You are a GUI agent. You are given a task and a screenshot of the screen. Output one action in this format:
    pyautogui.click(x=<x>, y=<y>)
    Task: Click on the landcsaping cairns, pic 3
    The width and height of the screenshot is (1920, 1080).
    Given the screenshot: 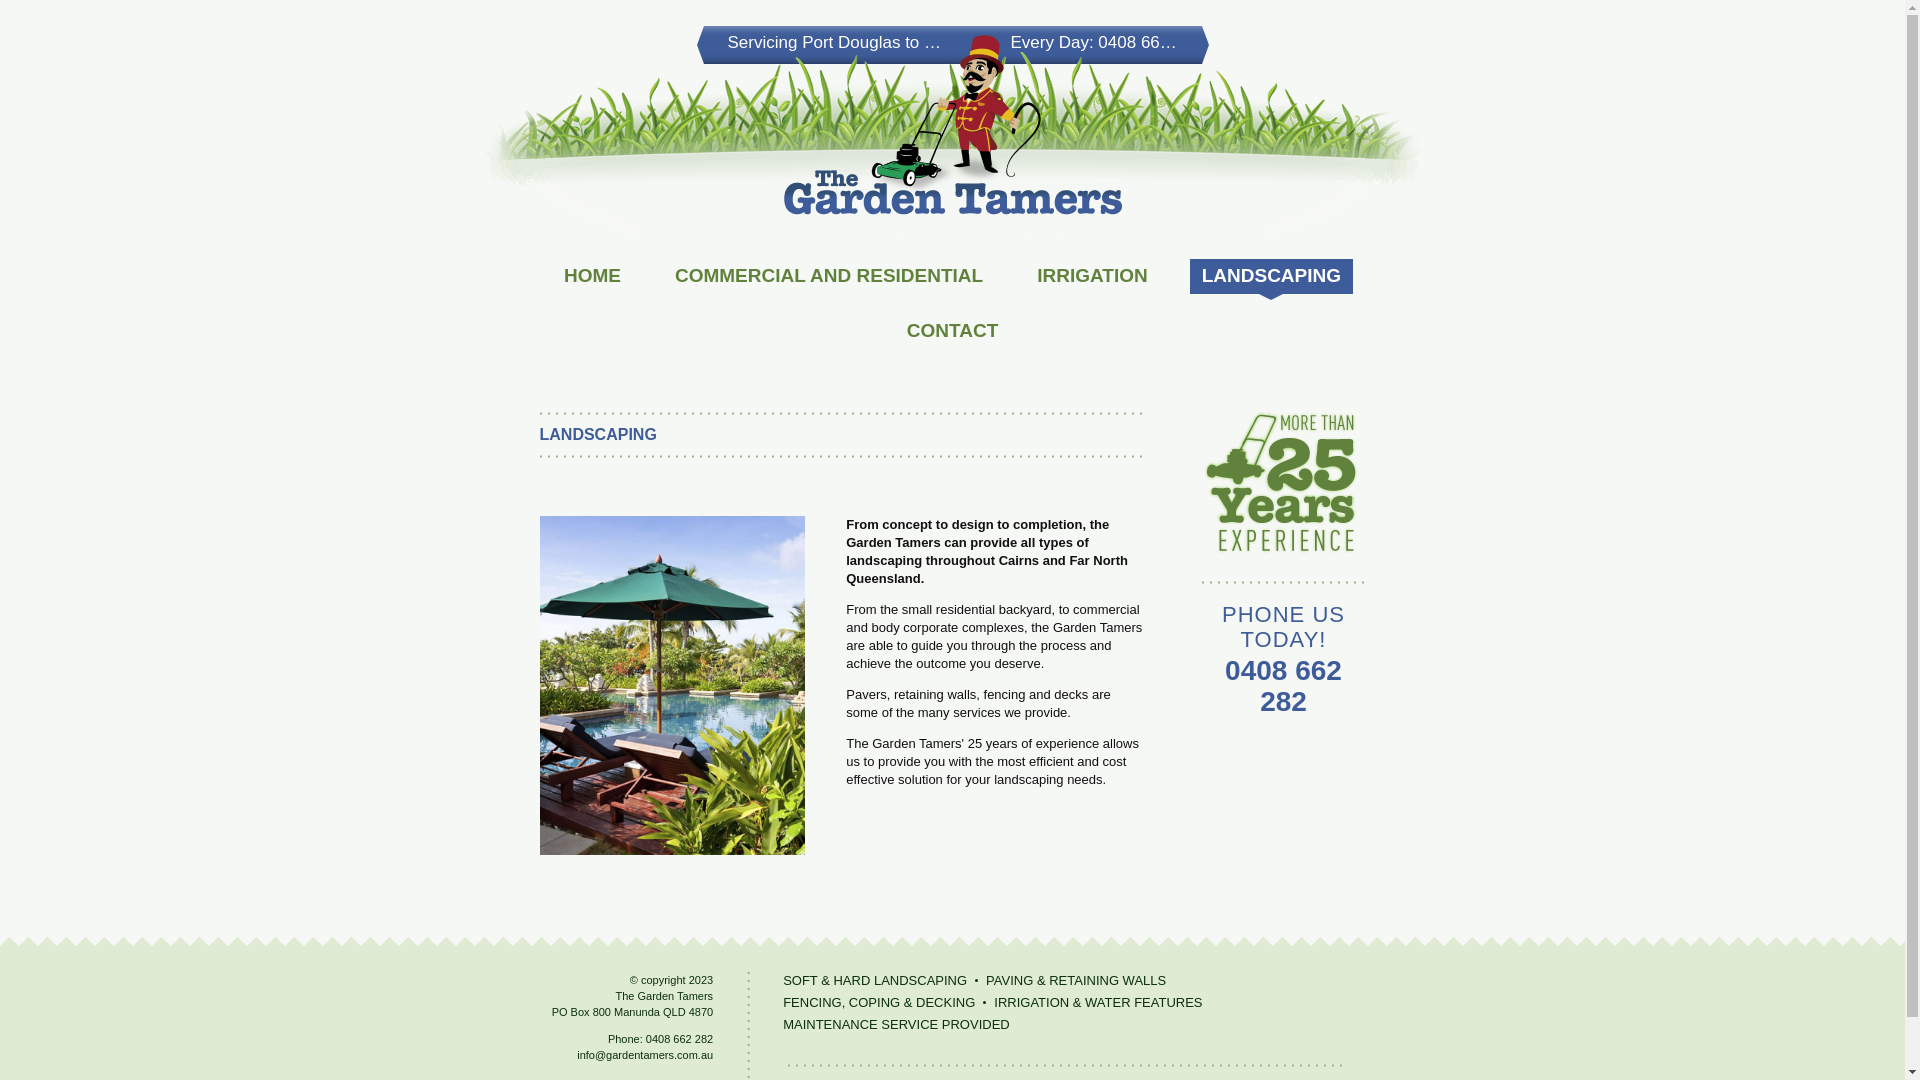 What is the action you would take?
    pyautogui.click(x=673, y=686)
    